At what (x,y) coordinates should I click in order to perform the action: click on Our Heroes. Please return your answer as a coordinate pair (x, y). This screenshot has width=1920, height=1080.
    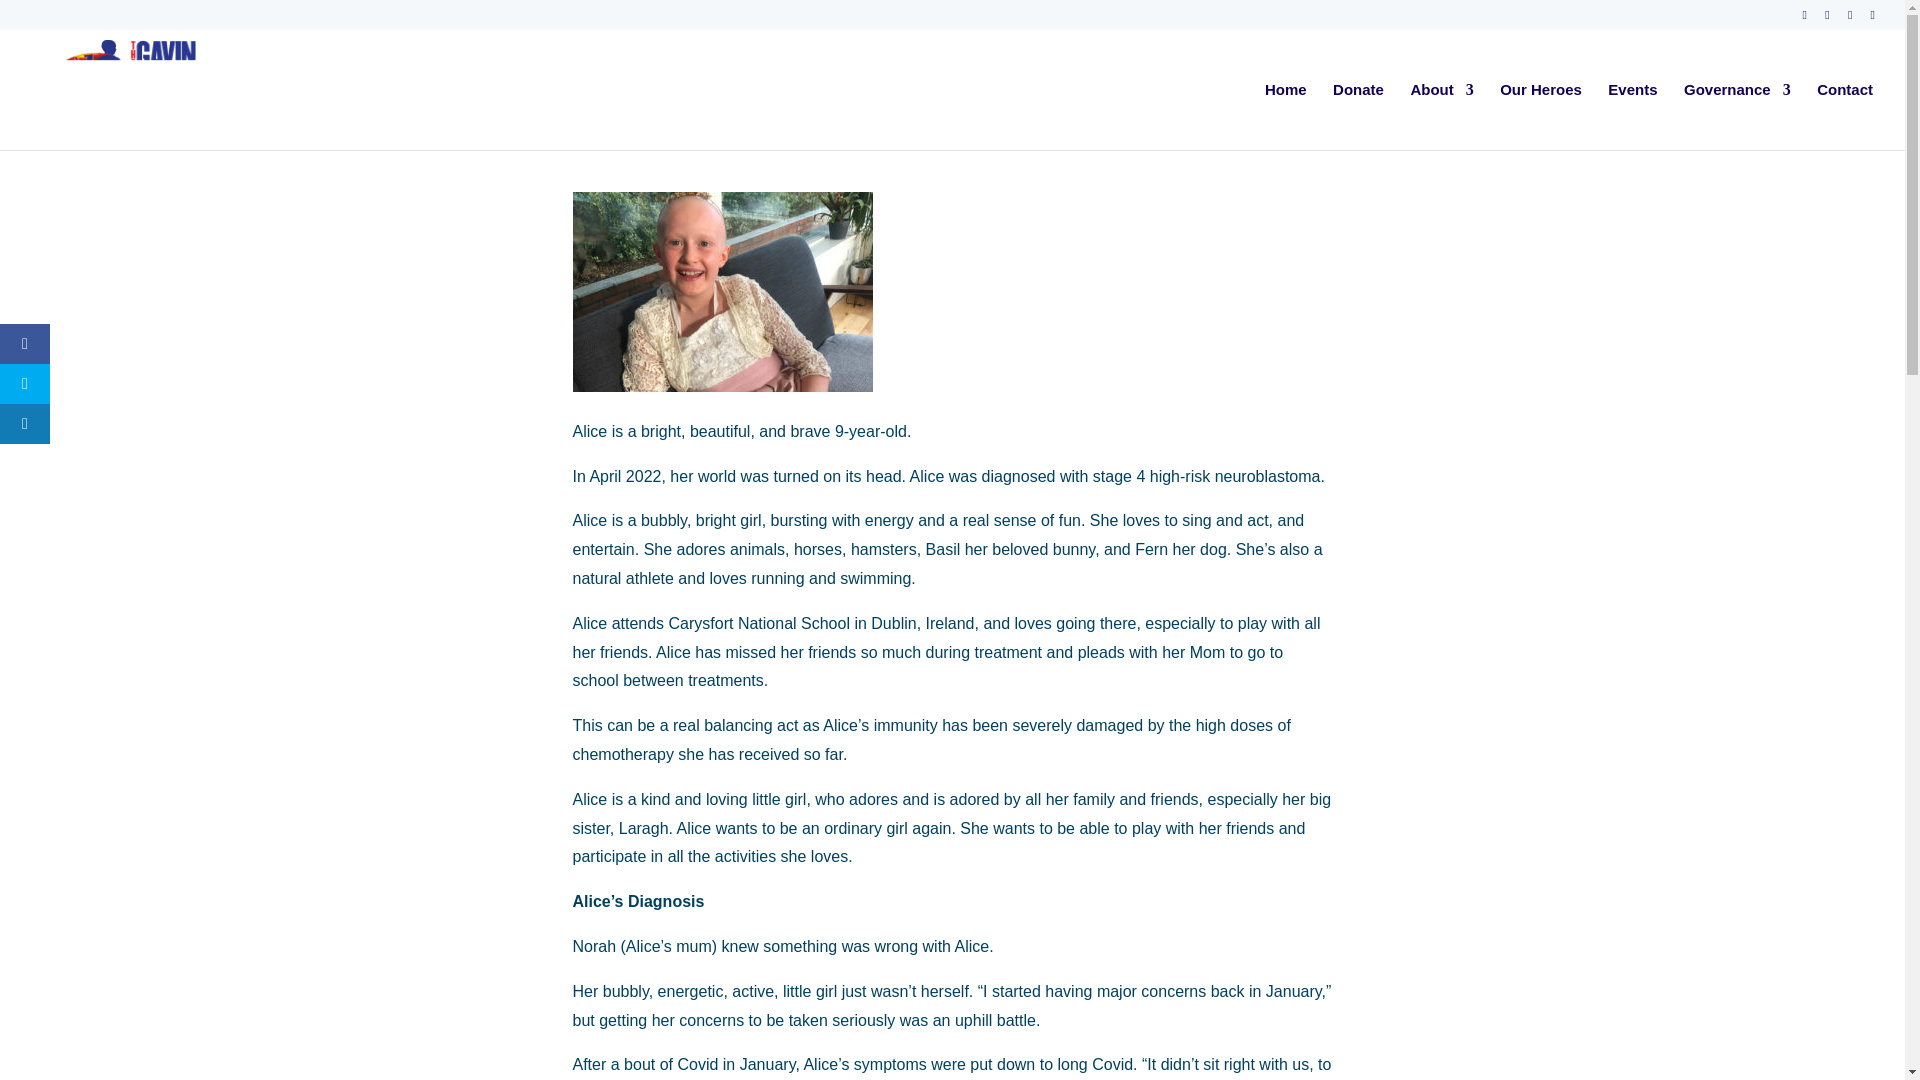
    Looking at the image, I should click on (1540, 116).